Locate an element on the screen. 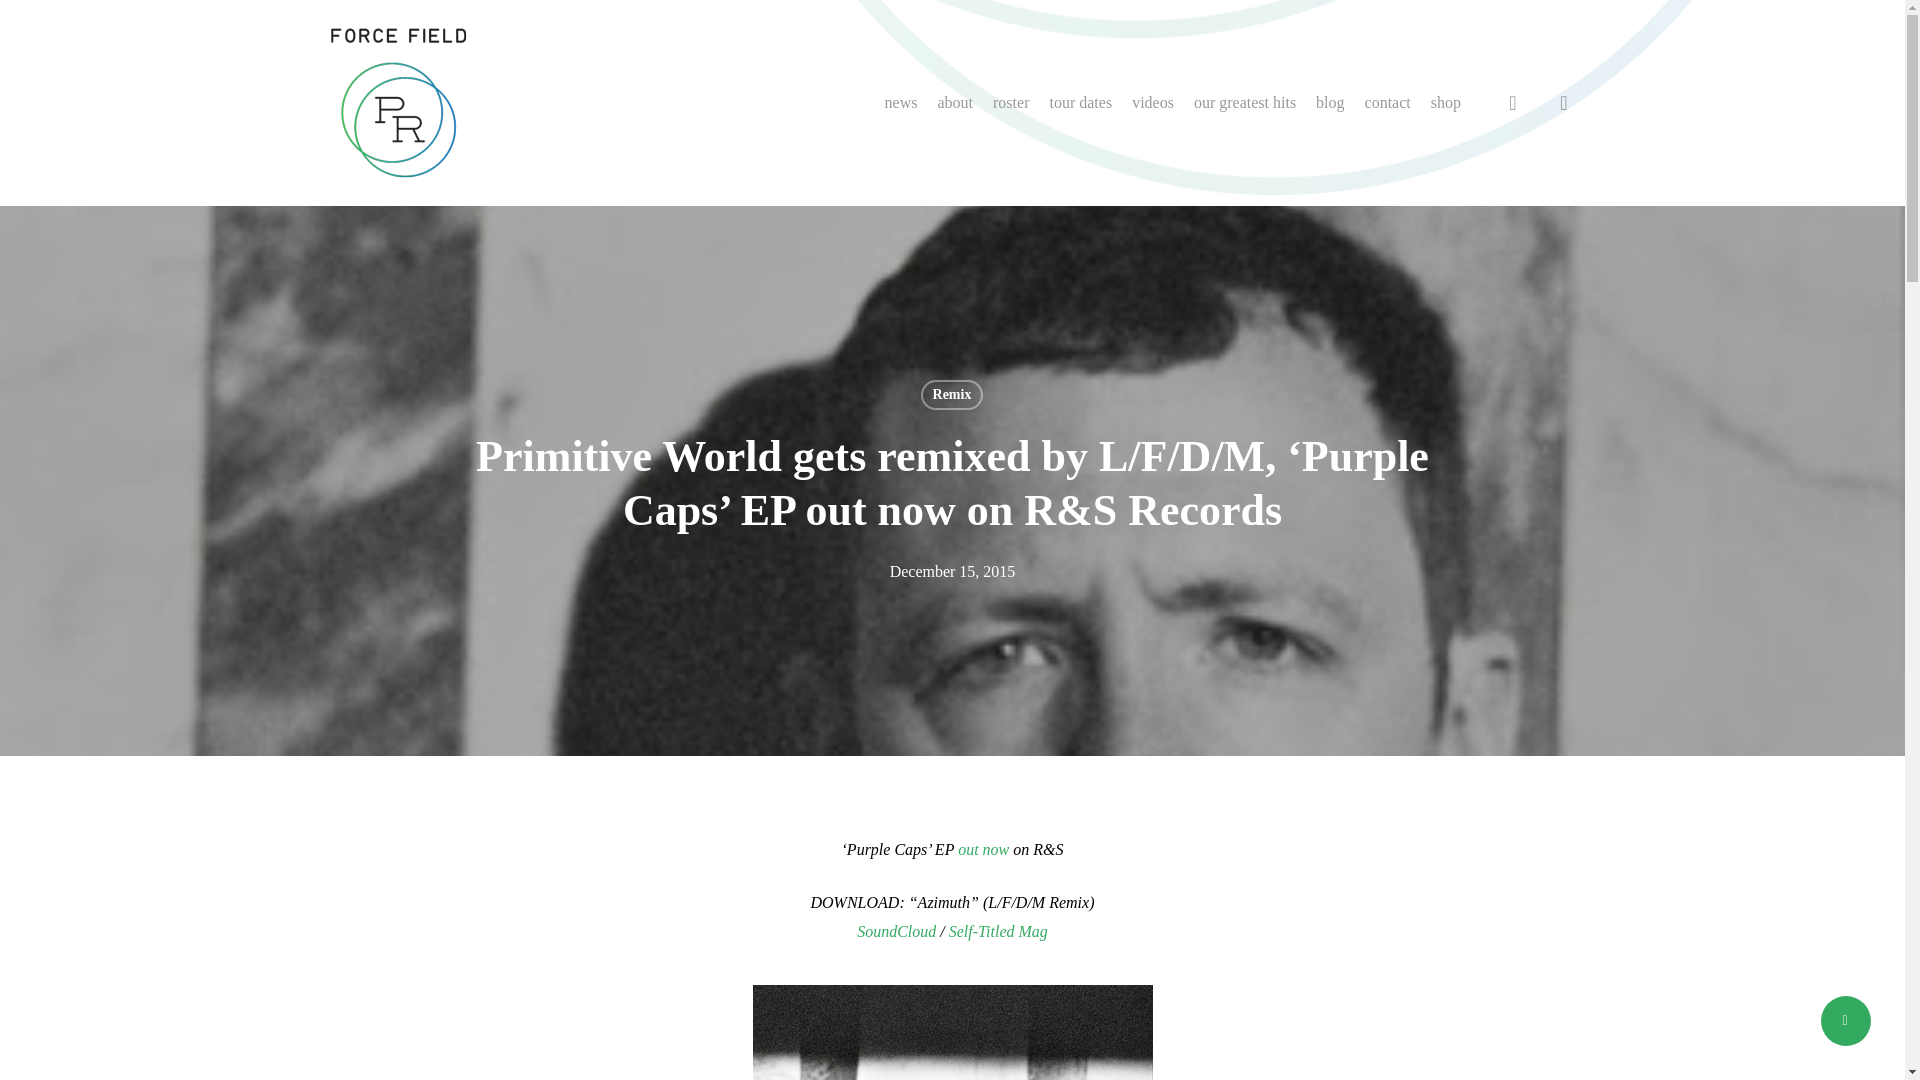  news is located at coordinates (901, 102).